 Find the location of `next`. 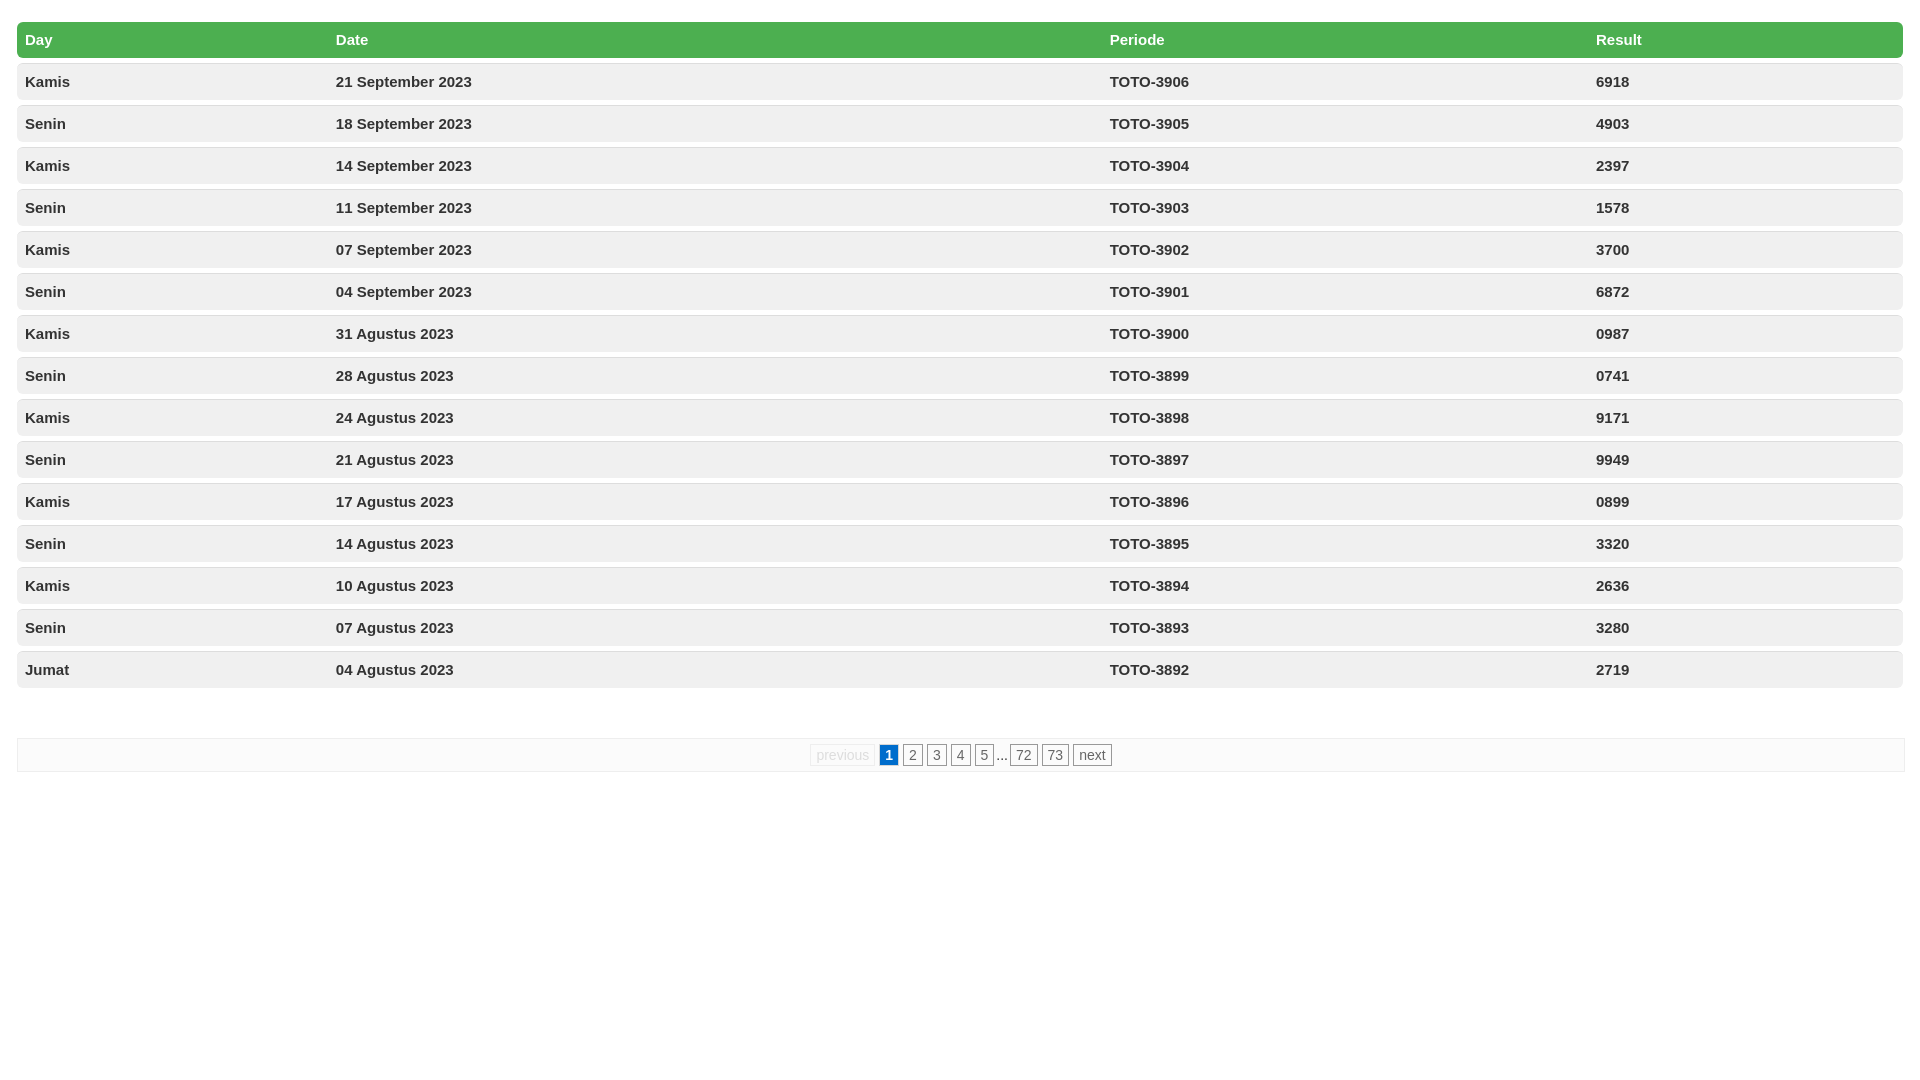

next is located at coordinates (1092, 755).